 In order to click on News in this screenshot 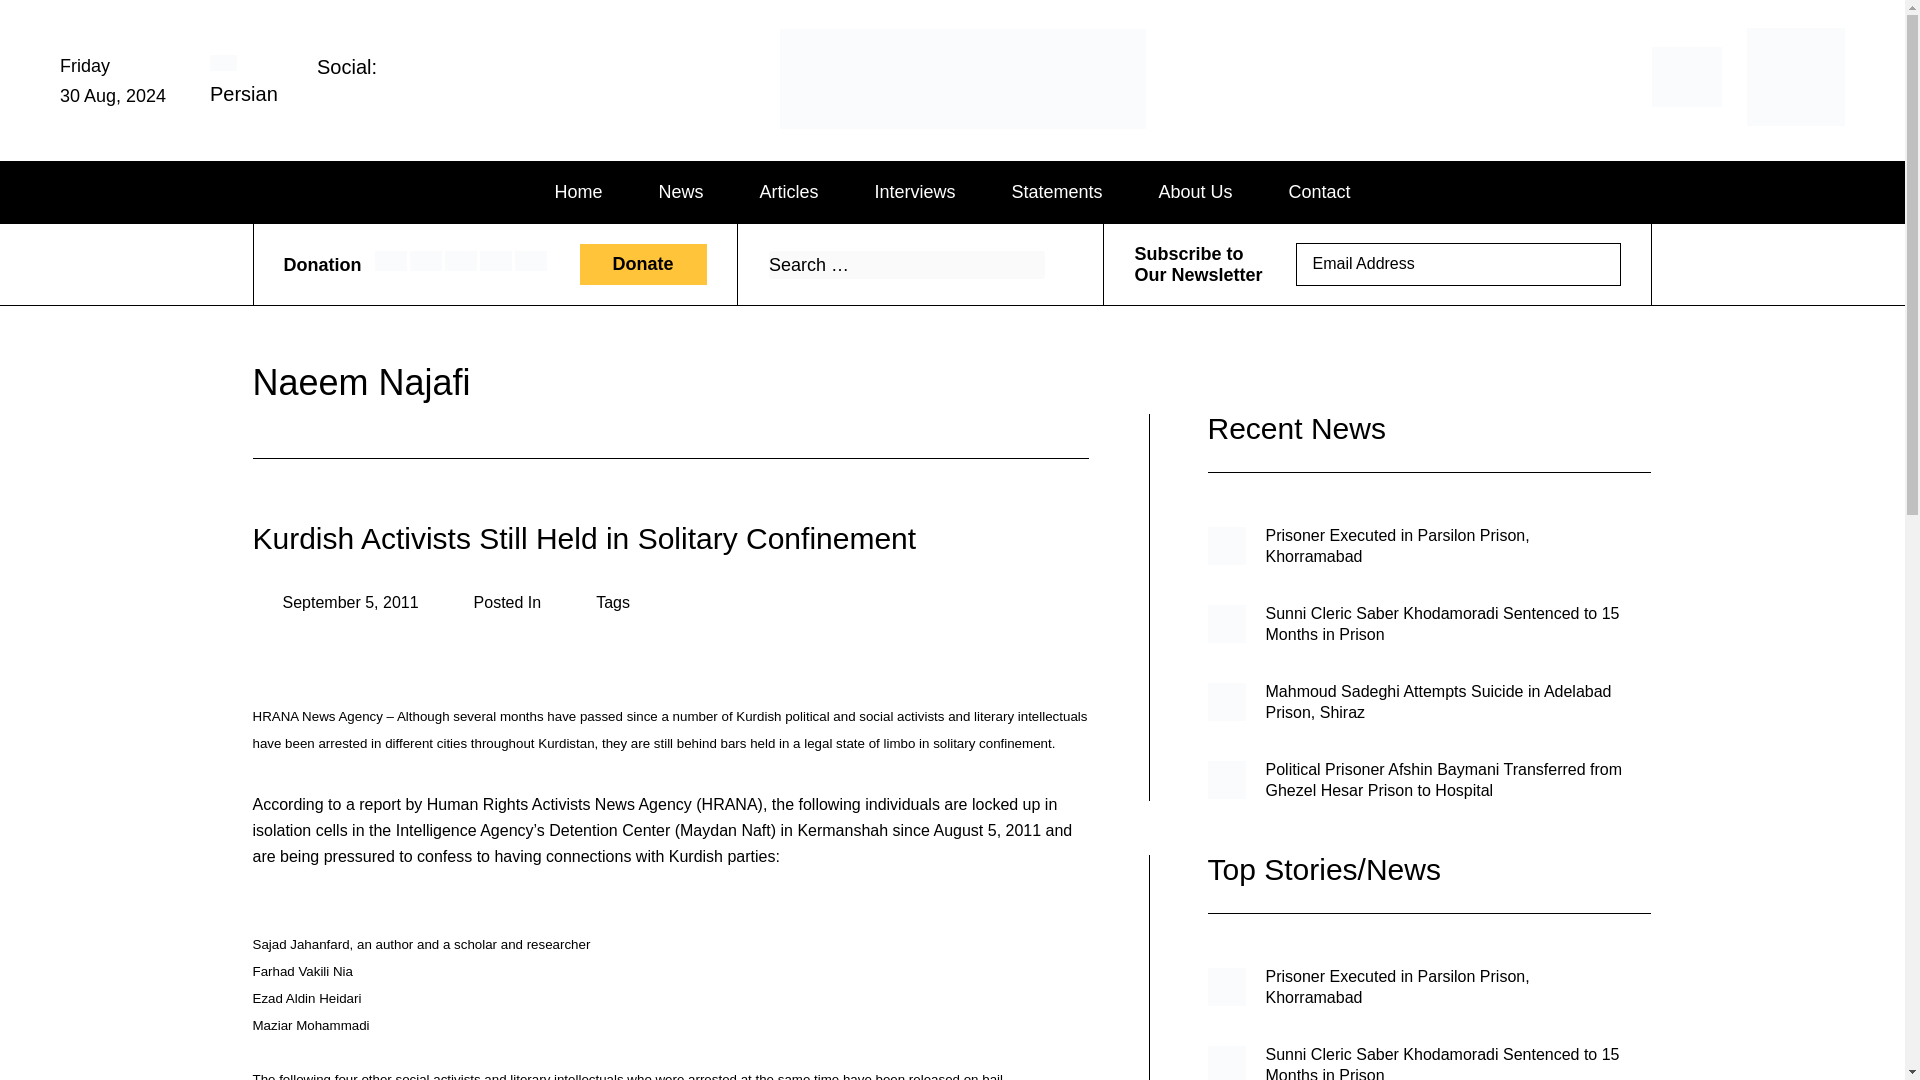, I will do `click(680, 192)`.